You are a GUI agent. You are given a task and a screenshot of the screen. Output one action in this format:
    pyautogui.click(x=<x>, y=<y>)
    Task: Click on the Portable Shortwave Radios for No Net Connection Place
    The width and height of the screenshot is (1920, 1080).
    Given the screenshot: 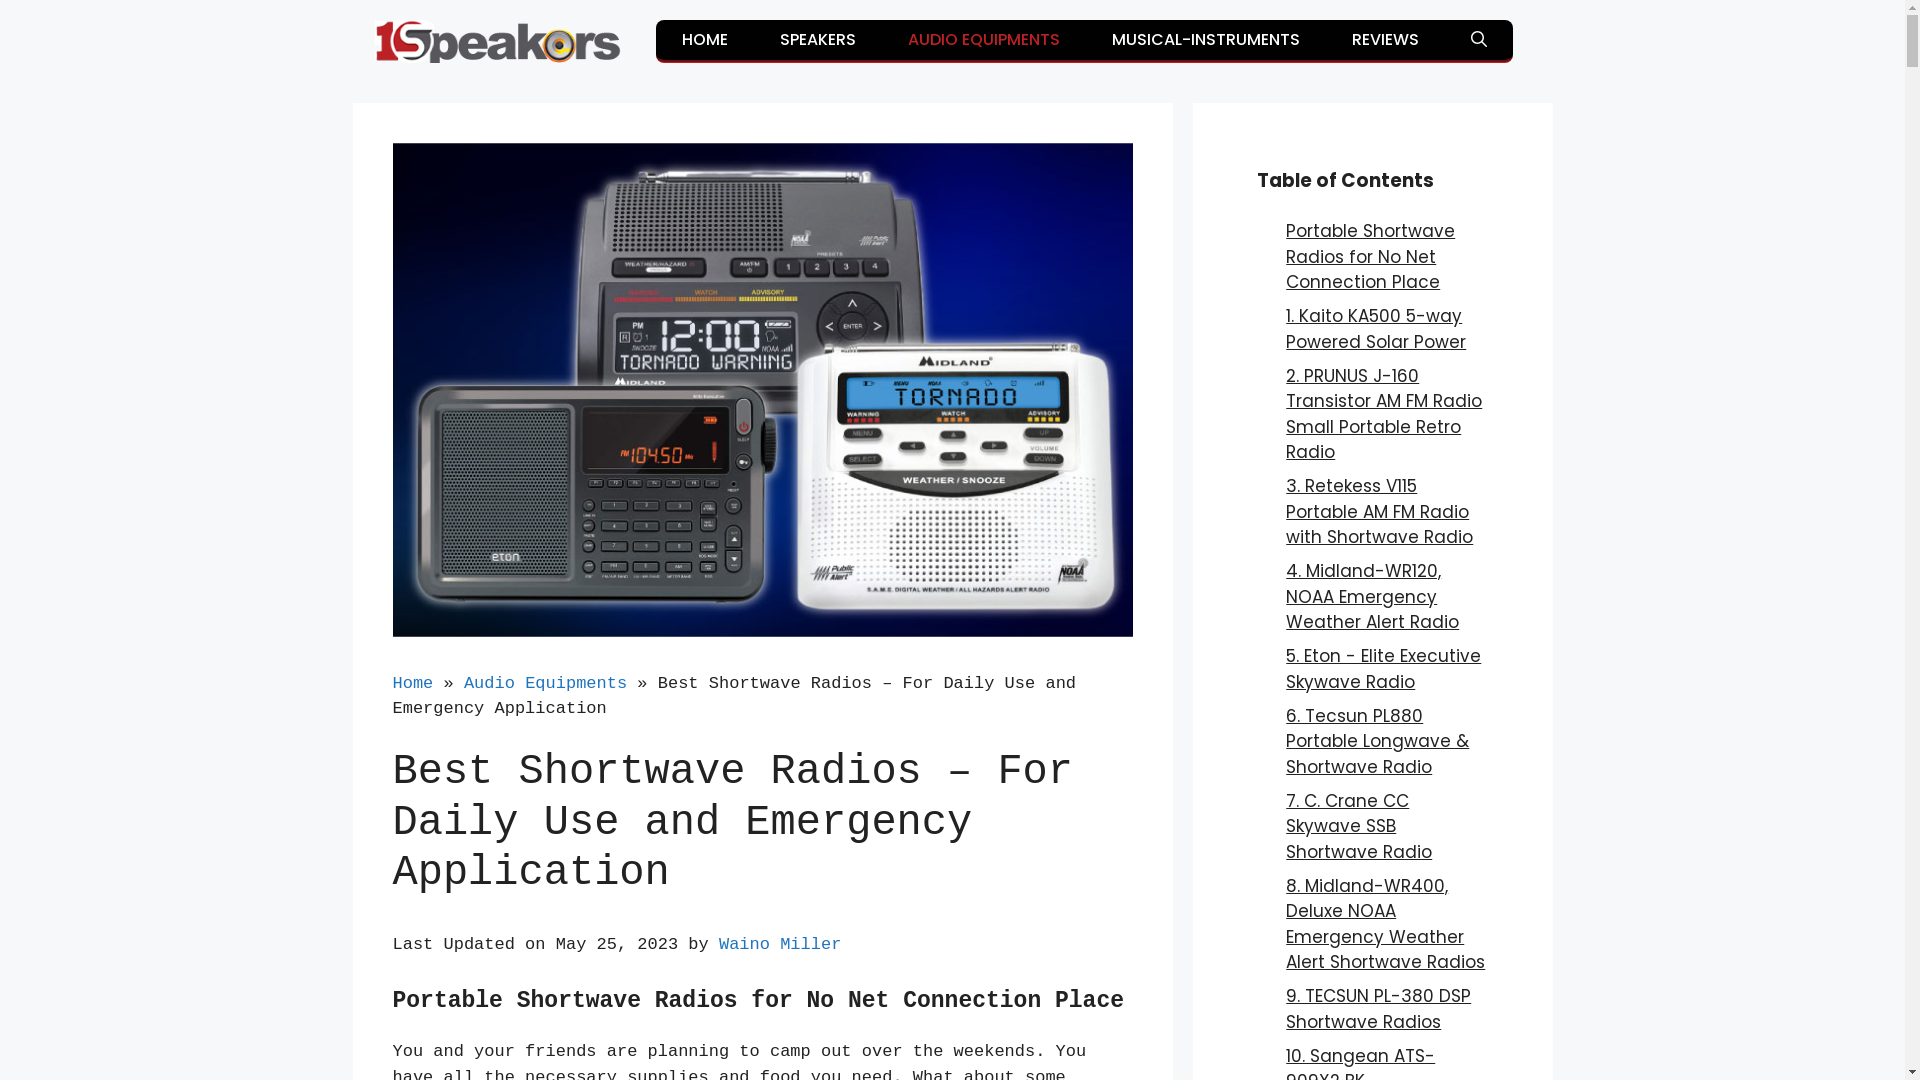 What is the action you would take?
    pyautogui.click(x=1370, y=256)
    